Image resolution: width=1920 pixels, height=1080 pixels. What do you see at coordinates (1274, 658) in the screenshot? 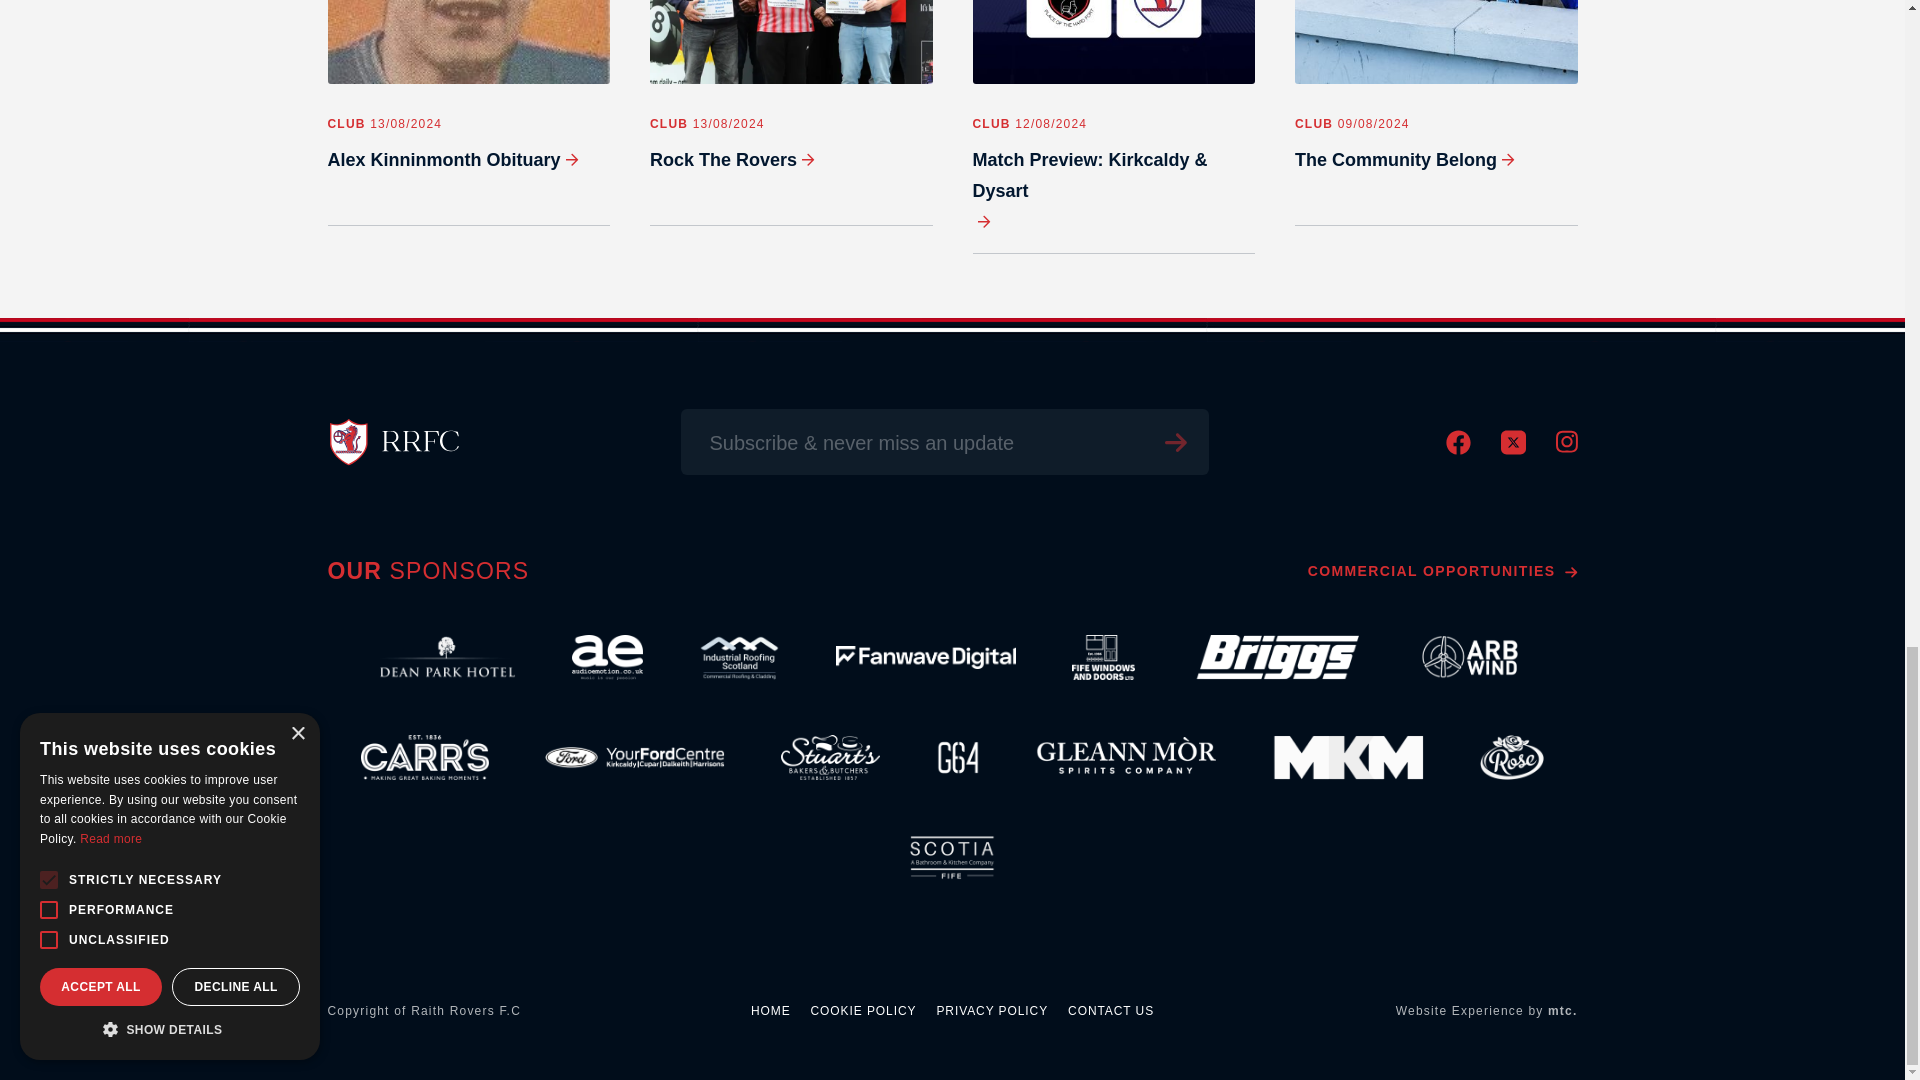
I see `Brigg's Marine` at bounding box center [1274, 658].